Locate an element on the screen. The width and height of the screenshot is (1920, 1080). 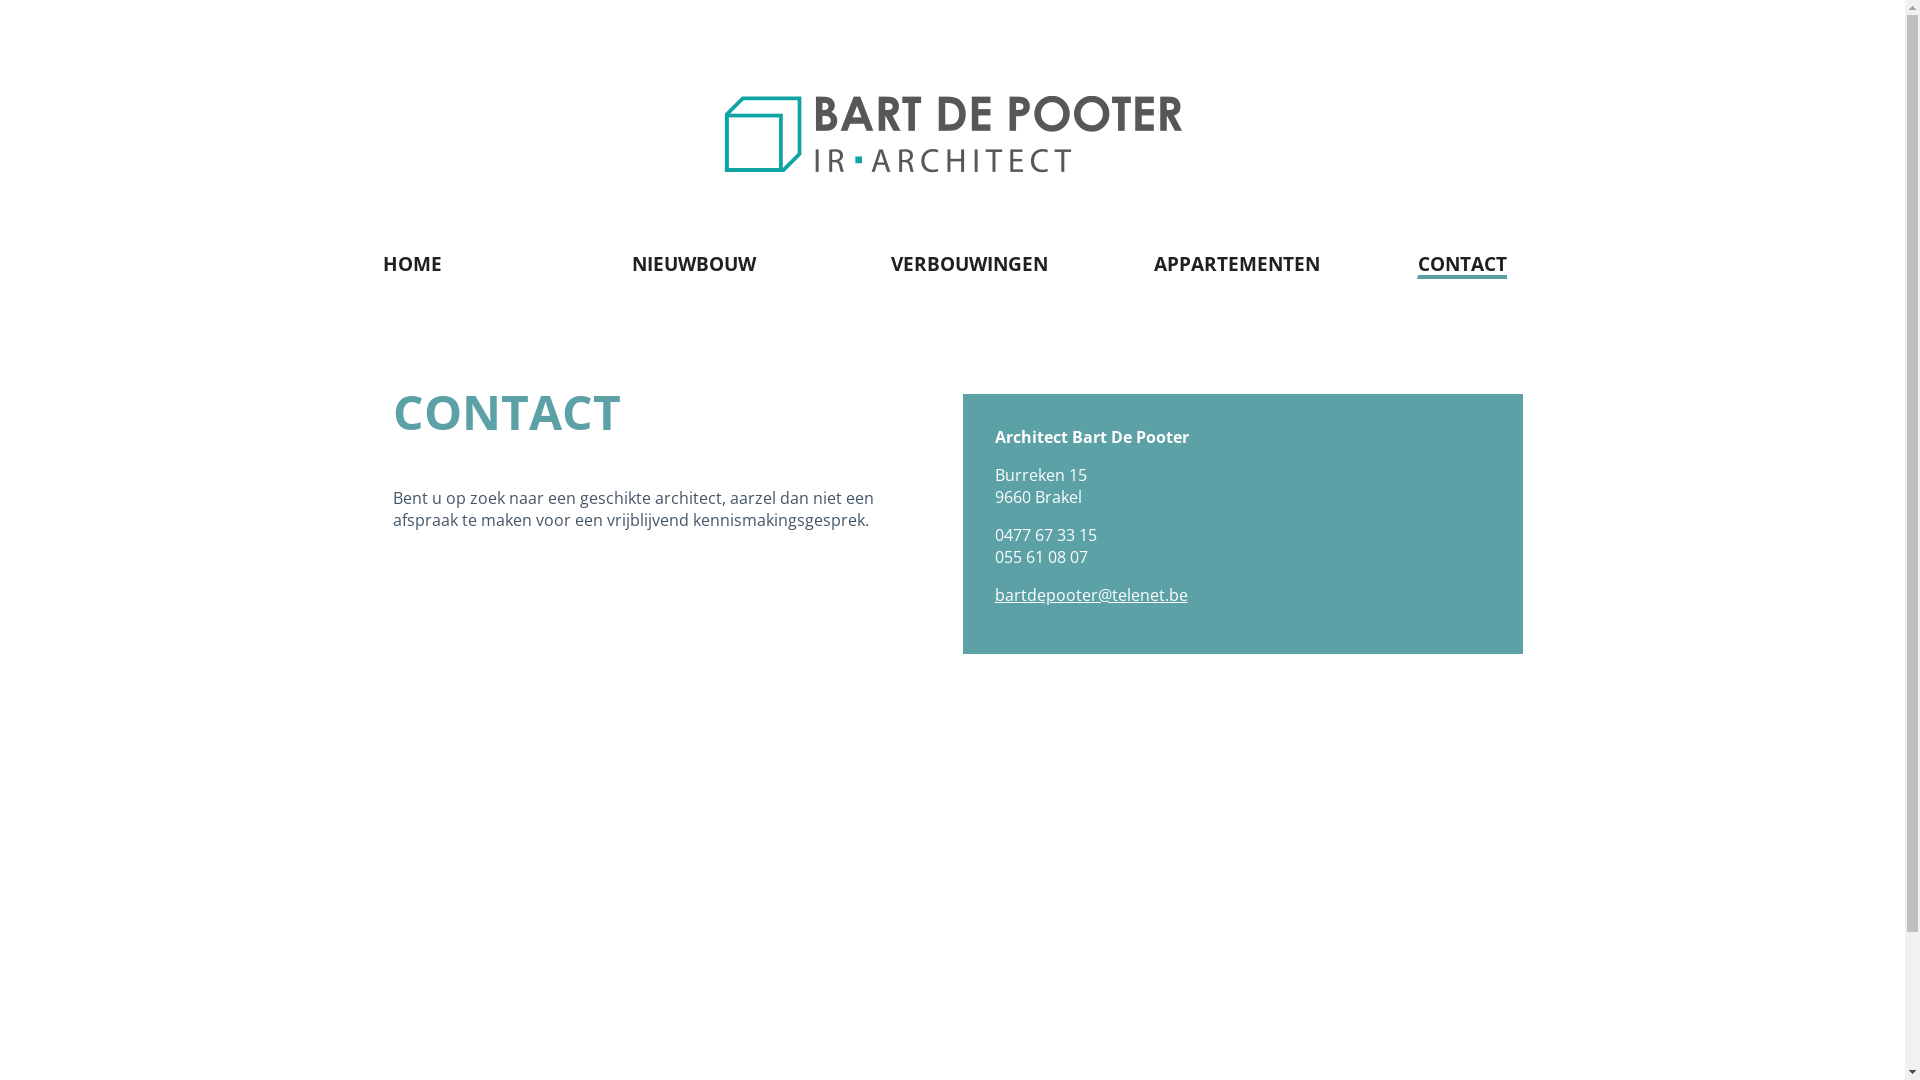
CONTACT is located at coordinates (1462, 266).